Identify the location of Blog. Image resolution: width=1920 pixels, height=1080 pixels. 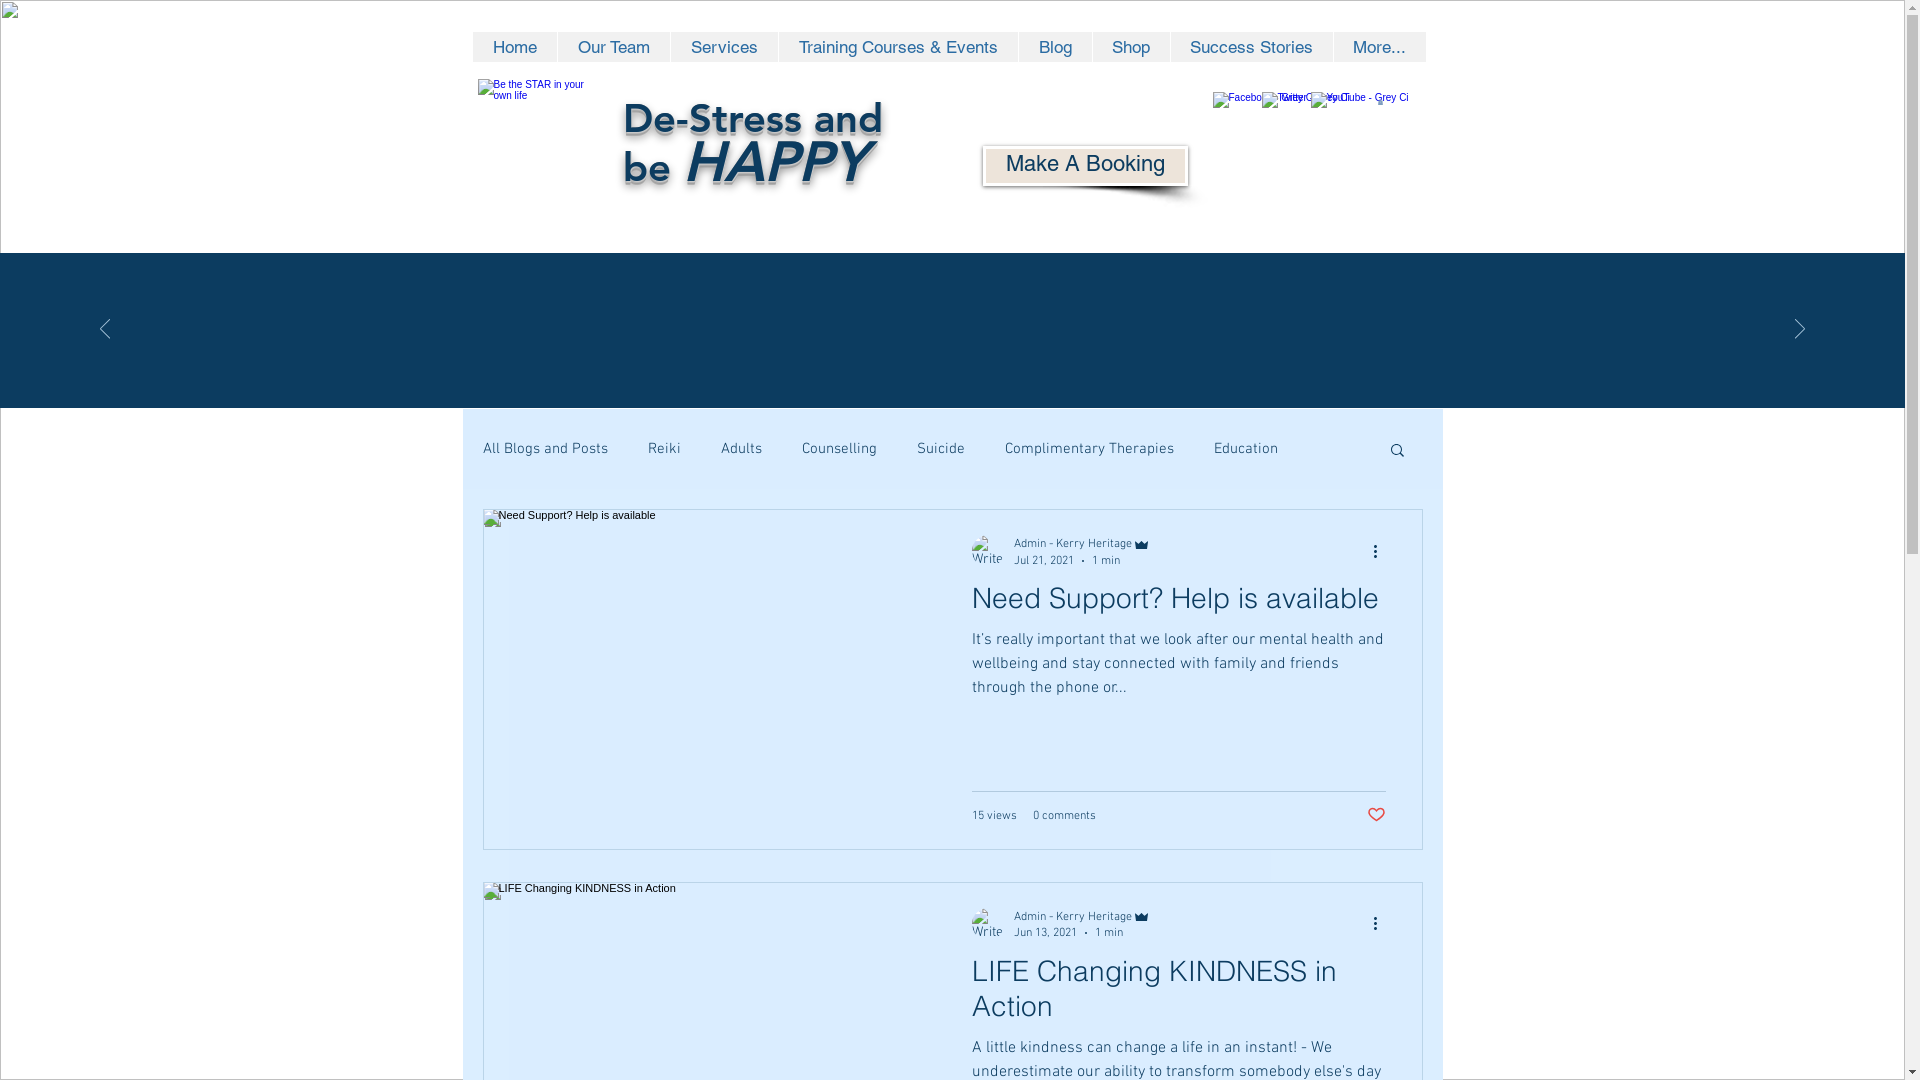
(1054, 47).